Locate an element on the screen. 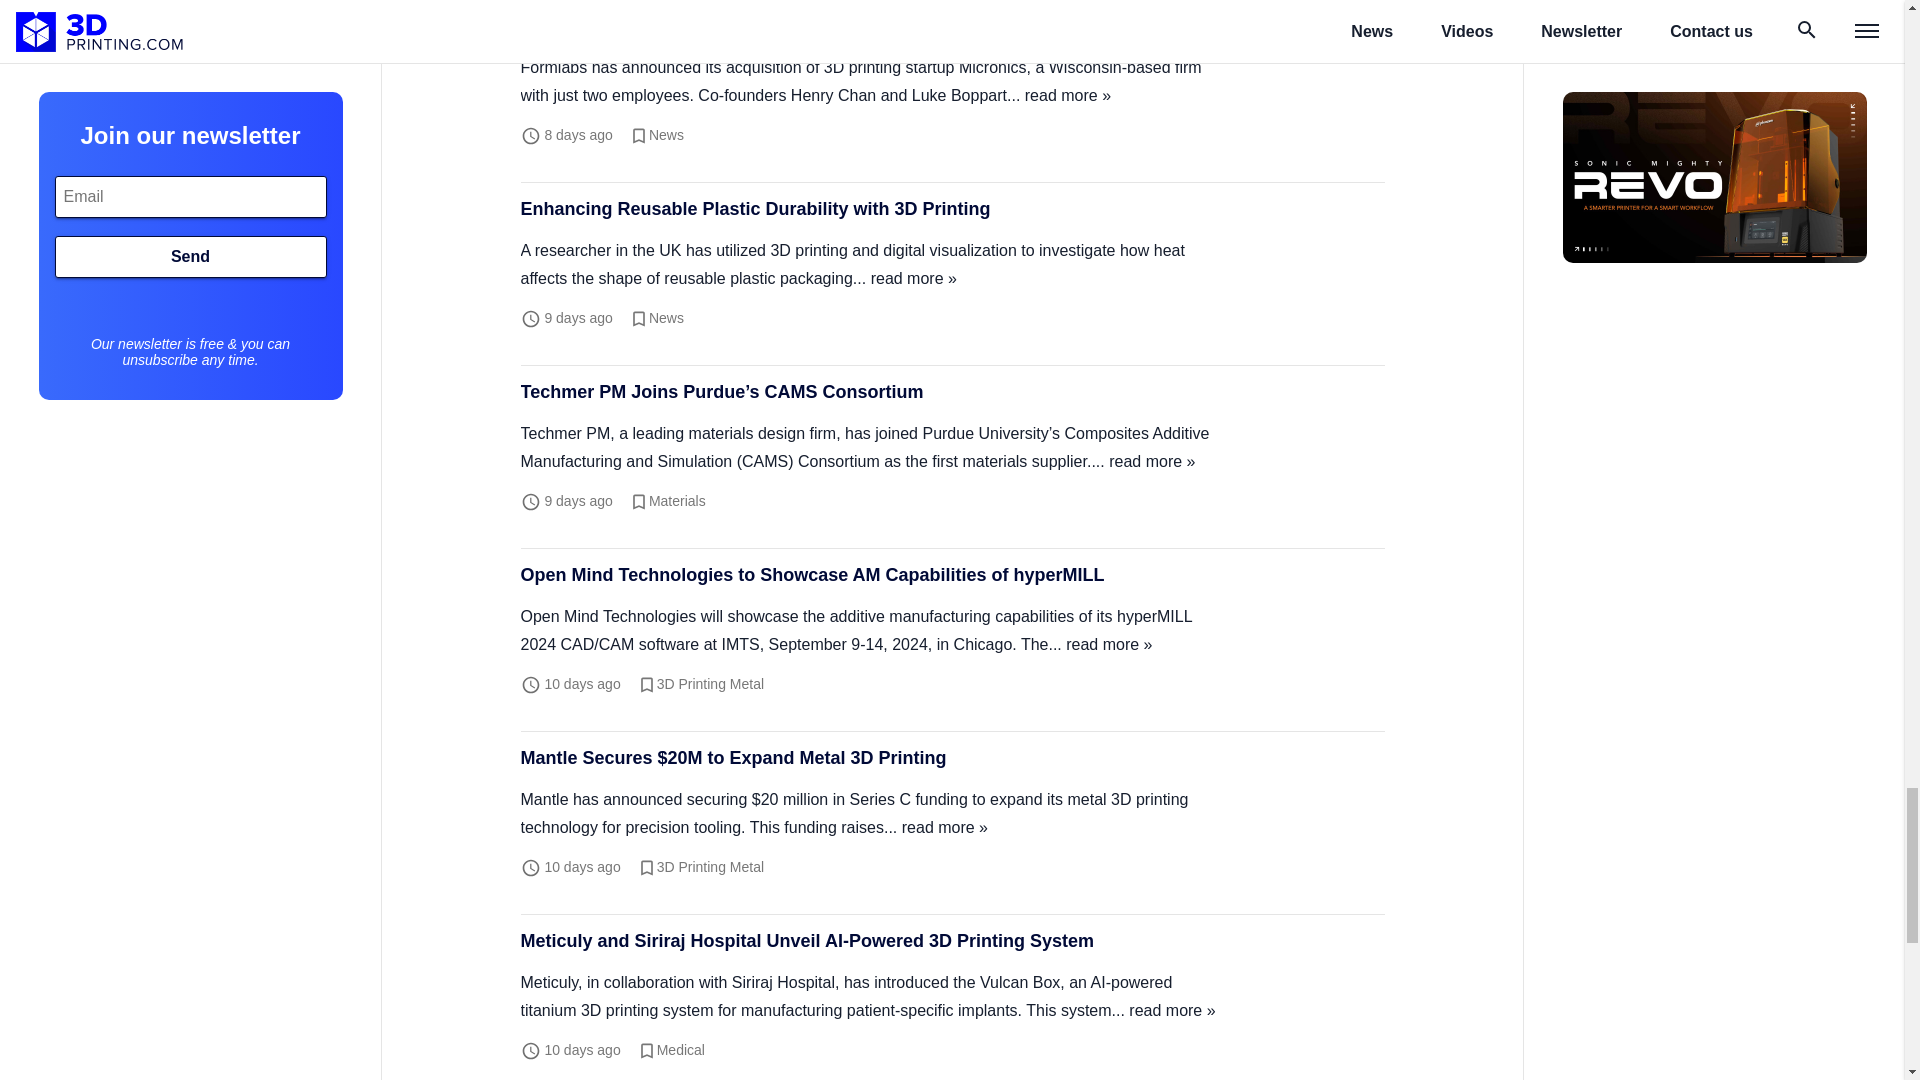 The image size is (1920, 1080). 1720713619 is located at coordinates (582, 866).